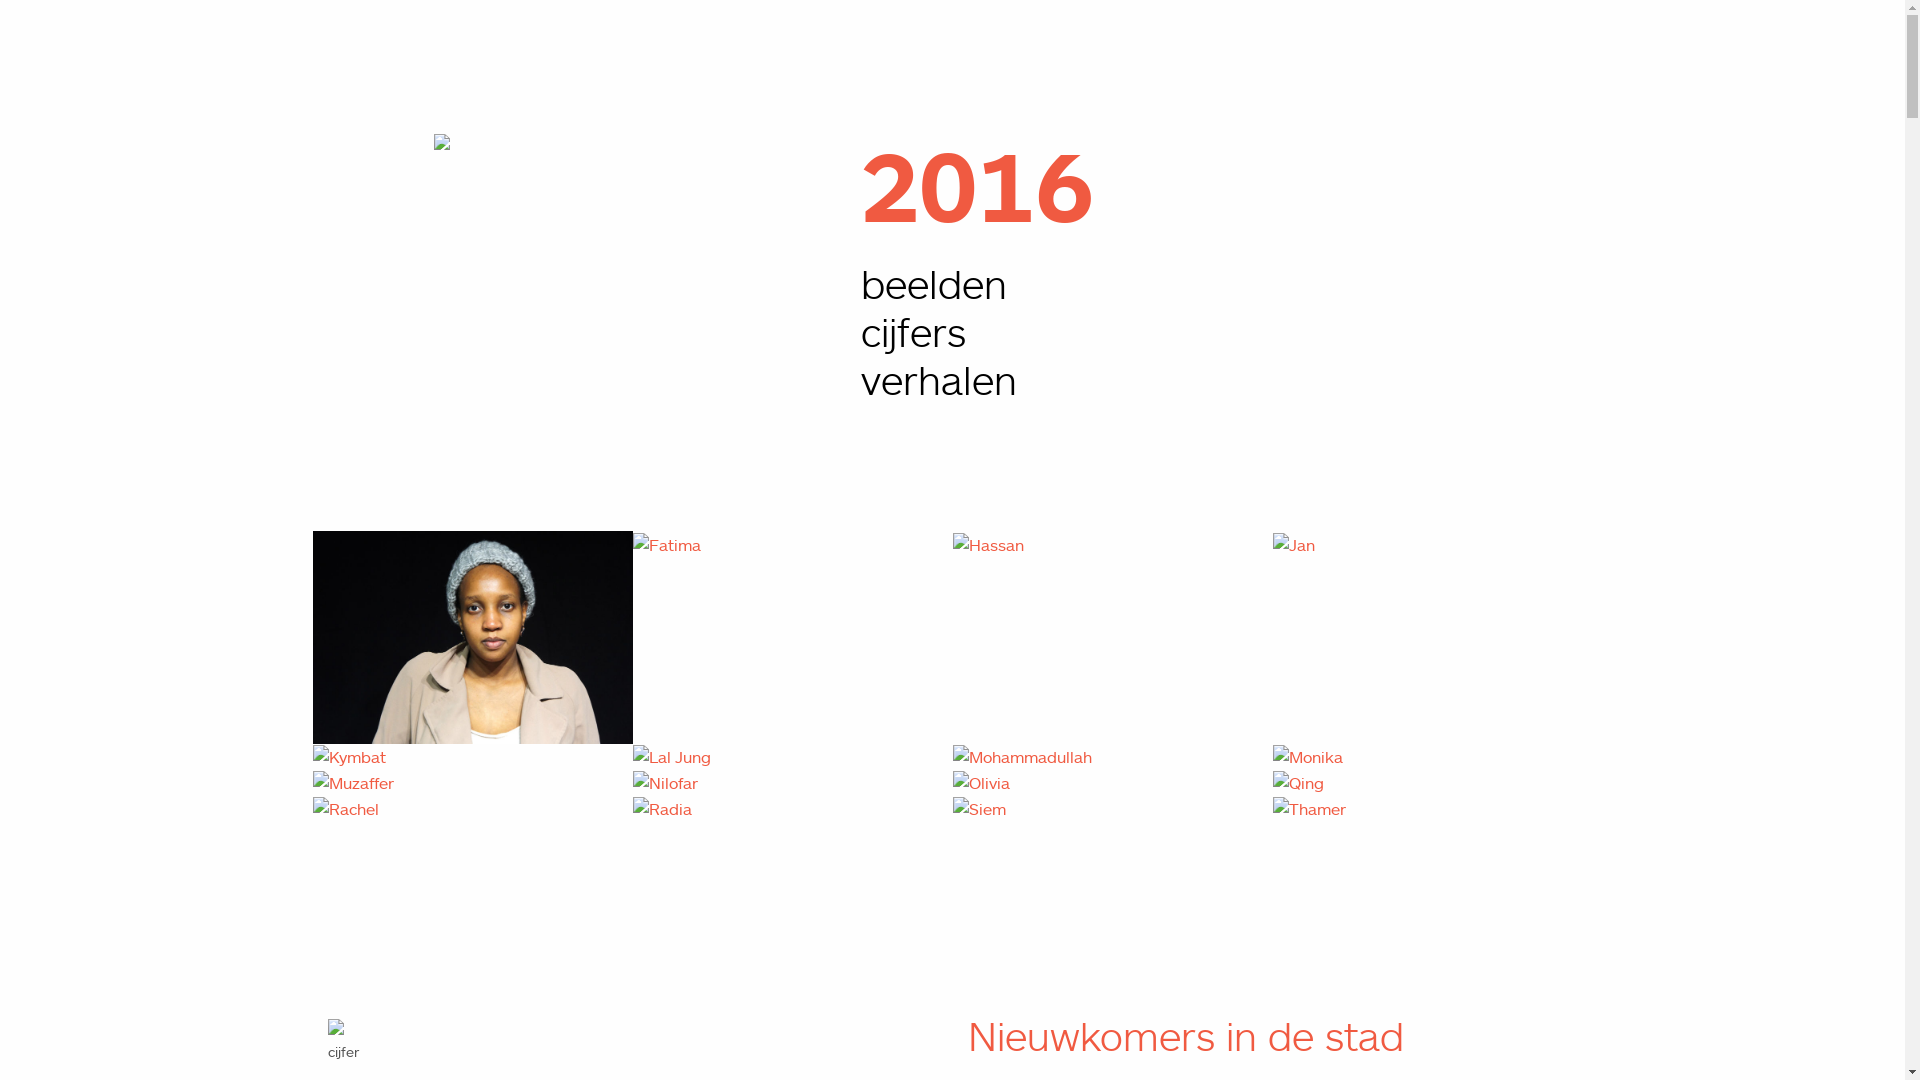 Image resolution: width=1920 pixels, height=1080 pixels. Describe the element at coordinates (352, 783) in the screenshot. I see `Muzaffer` at that location.